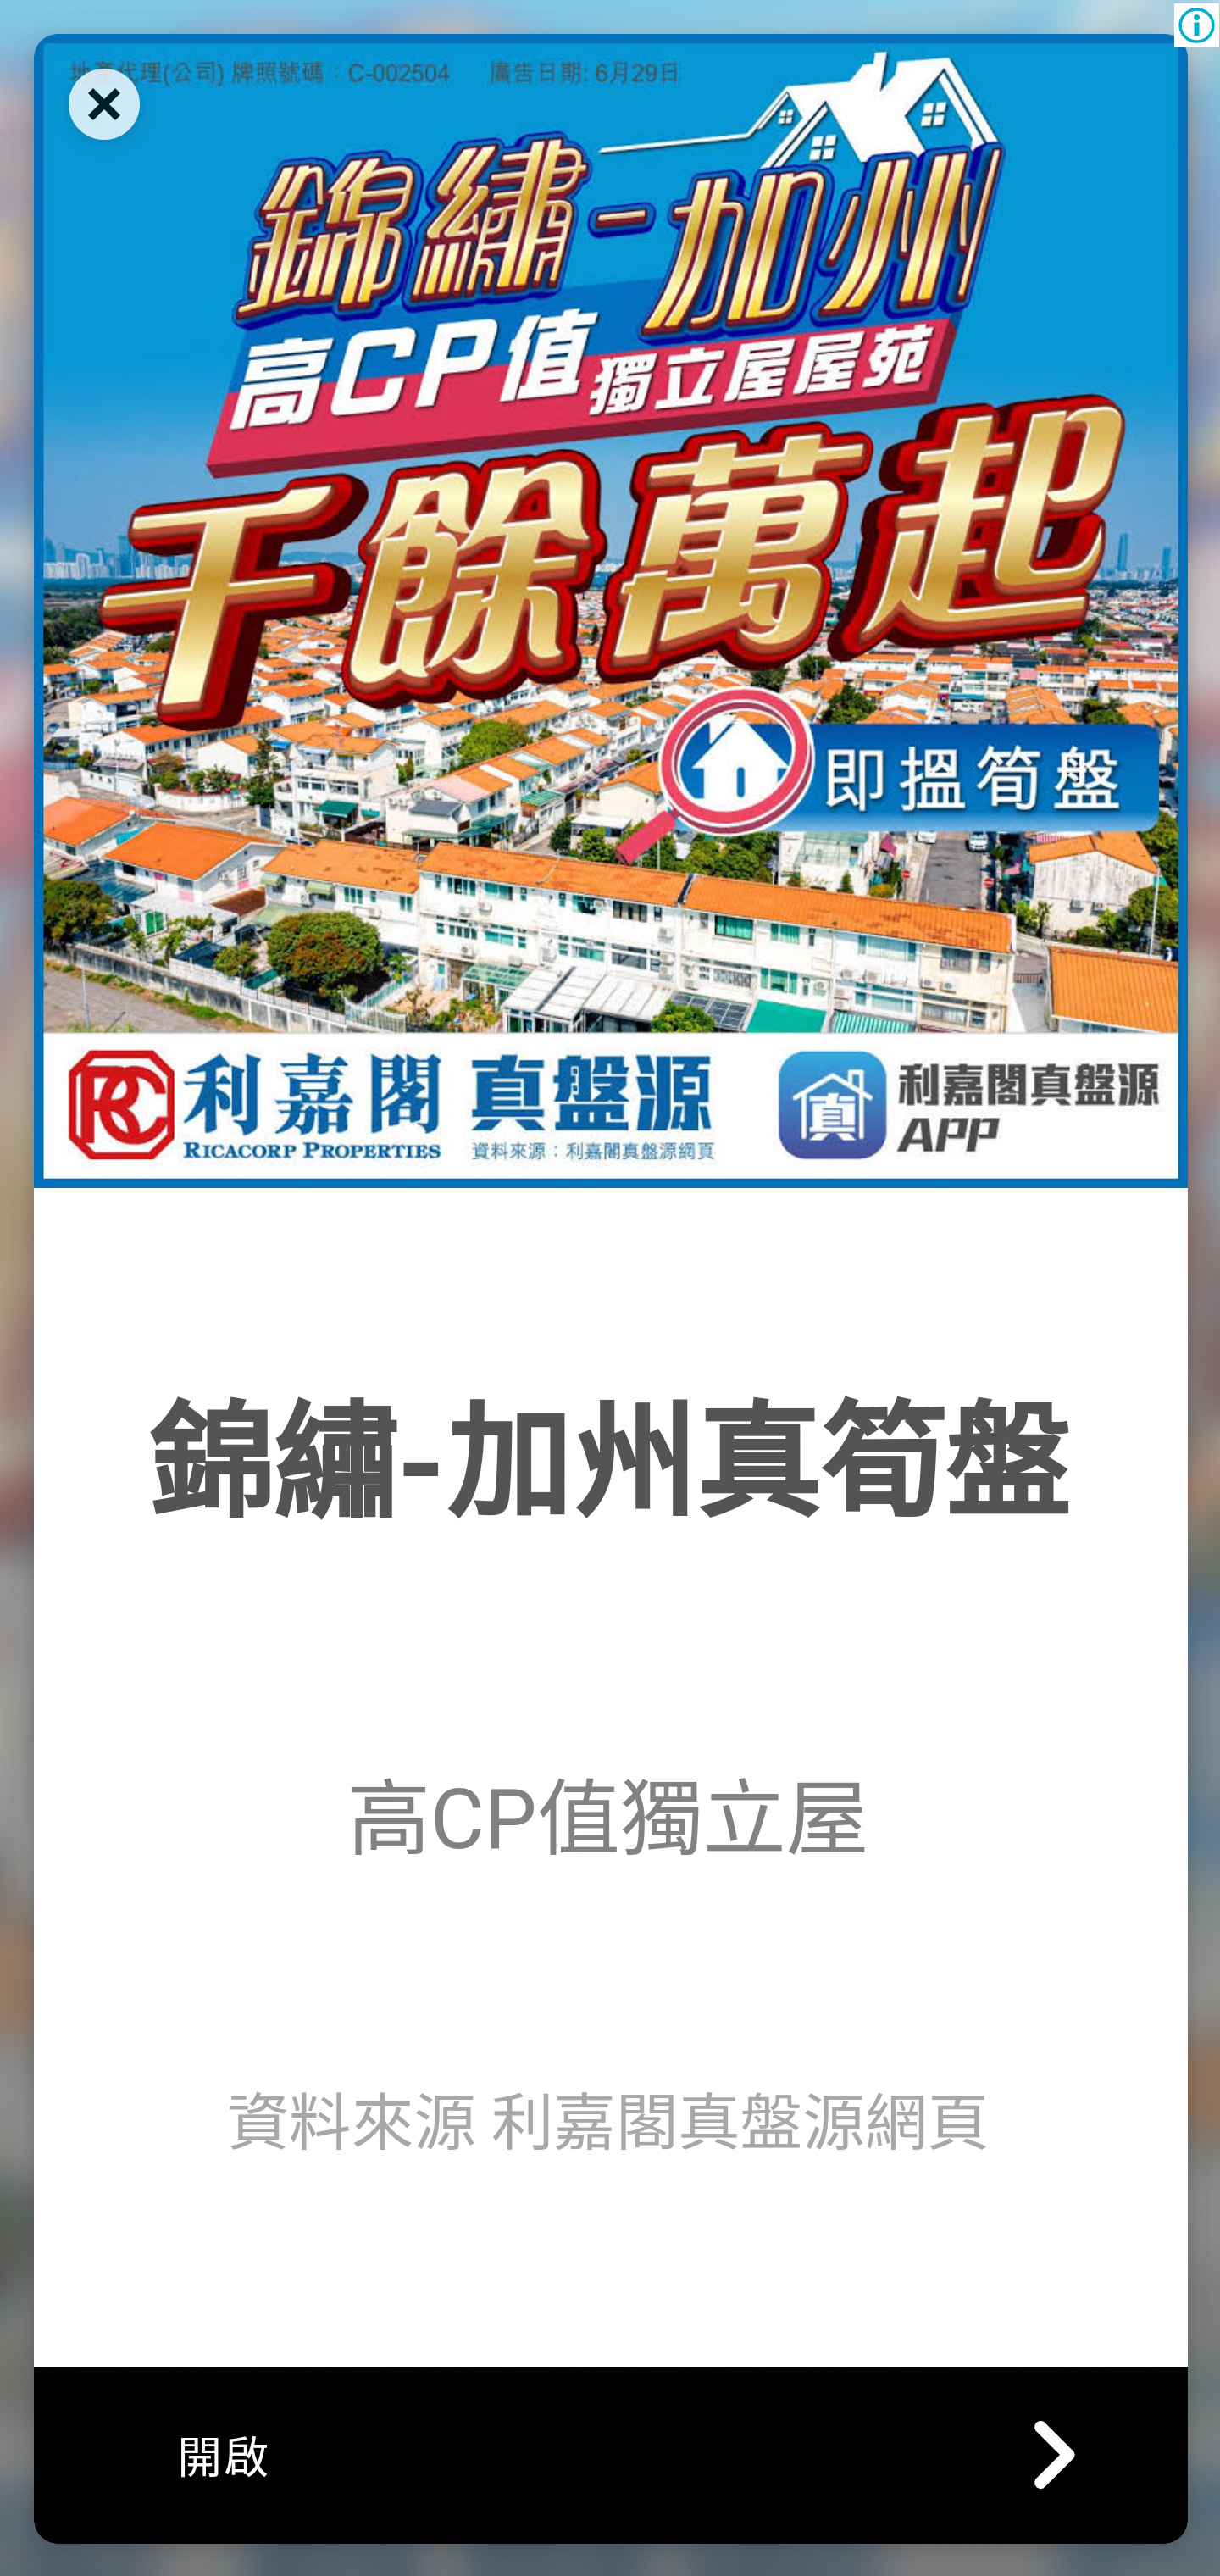  I want to click on B29900947, so click(610, 610).